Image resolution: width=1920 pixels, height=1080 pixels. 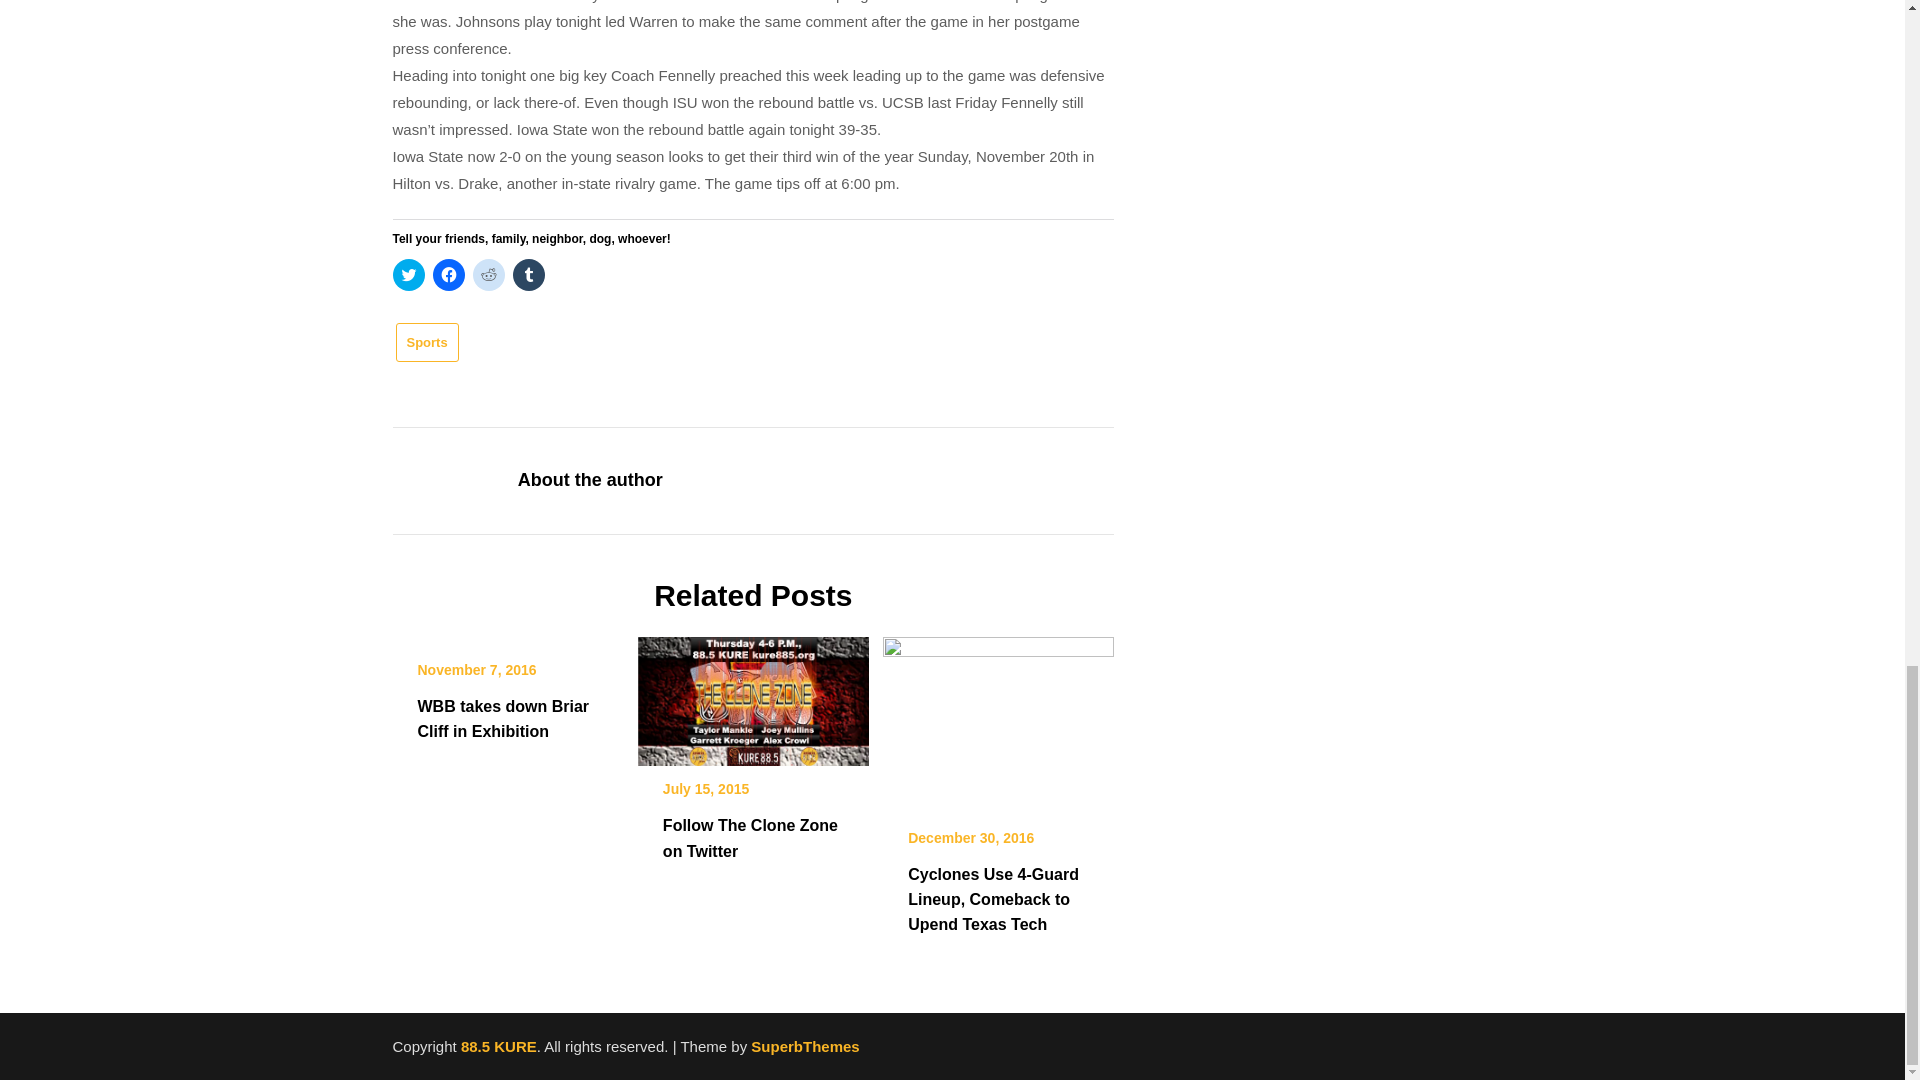 What do you see at coordinates (528, 274) in the screenshot?
I see `Click to share on Tumblr` at bounding box center [528, 274].